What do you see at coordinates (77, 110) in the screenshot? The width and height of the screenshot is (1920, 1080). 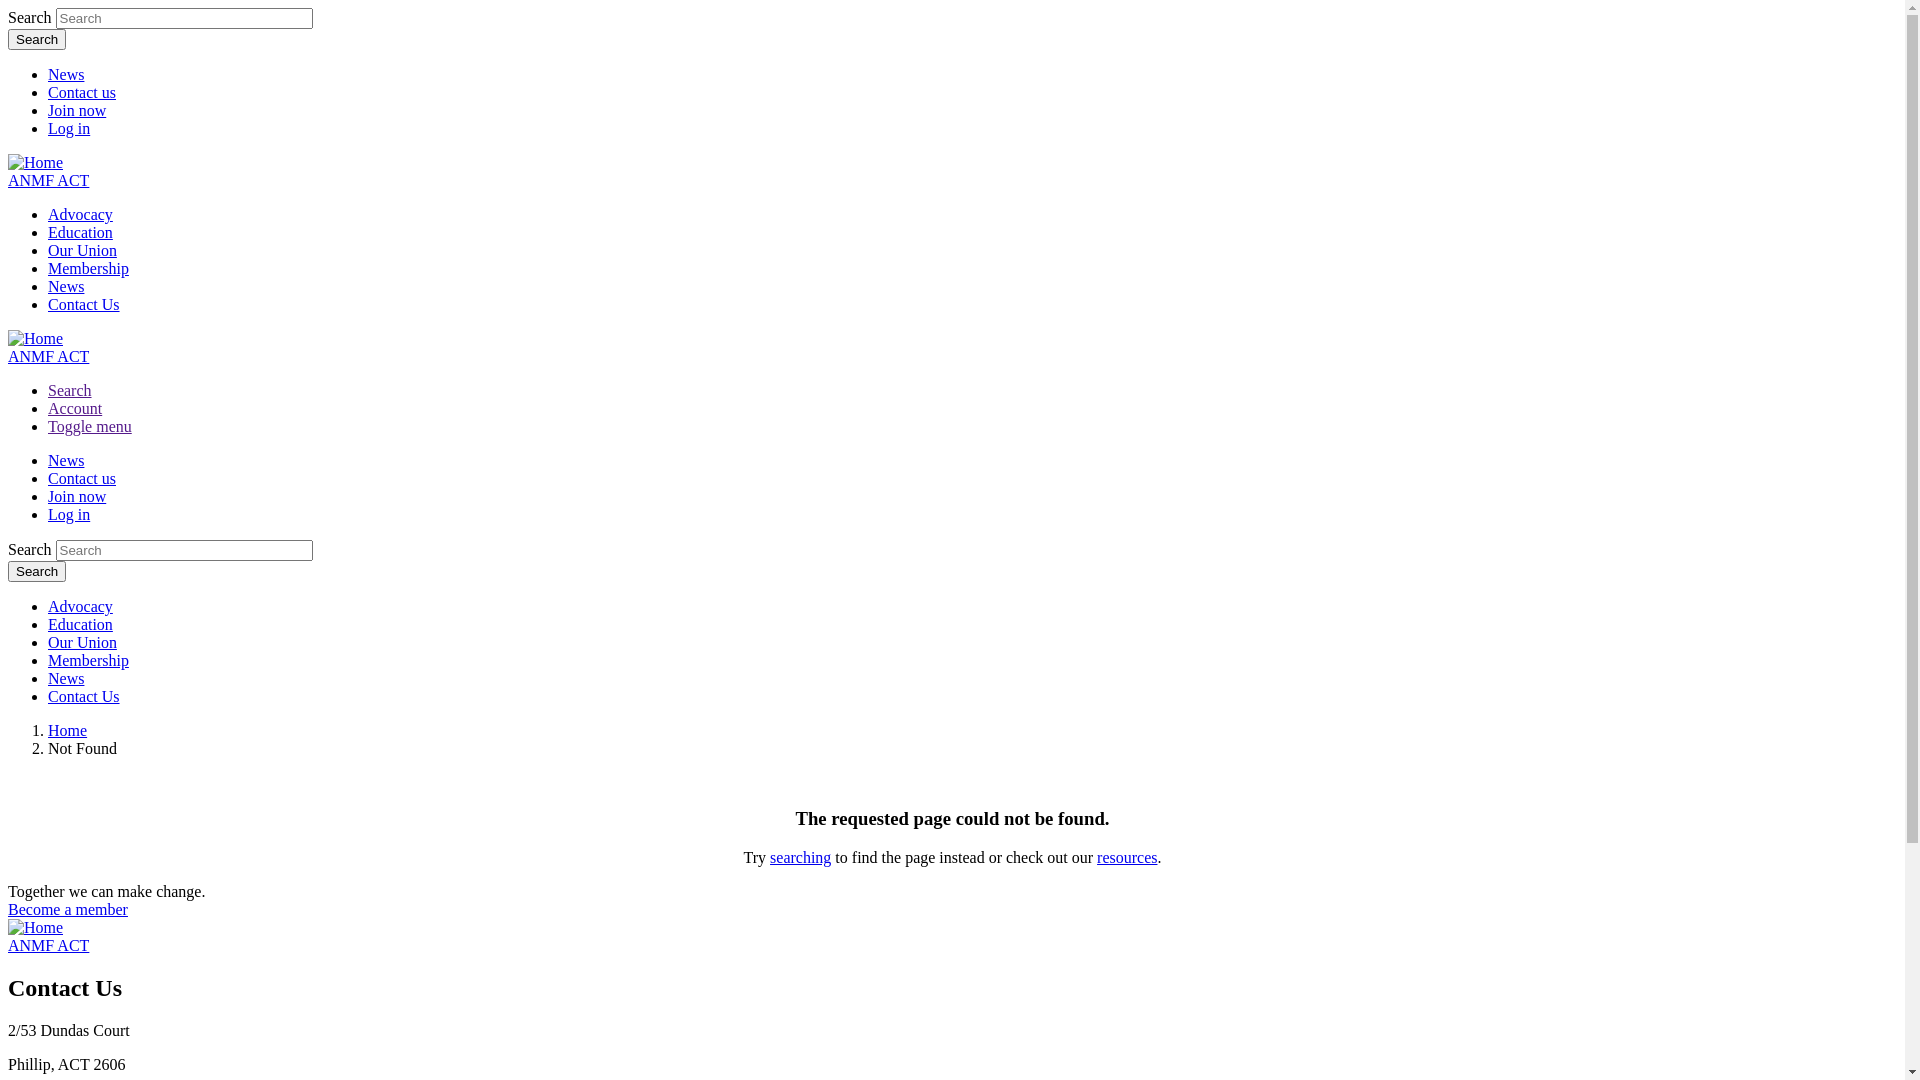 I see `Join now` at bounding box center [77, 110].